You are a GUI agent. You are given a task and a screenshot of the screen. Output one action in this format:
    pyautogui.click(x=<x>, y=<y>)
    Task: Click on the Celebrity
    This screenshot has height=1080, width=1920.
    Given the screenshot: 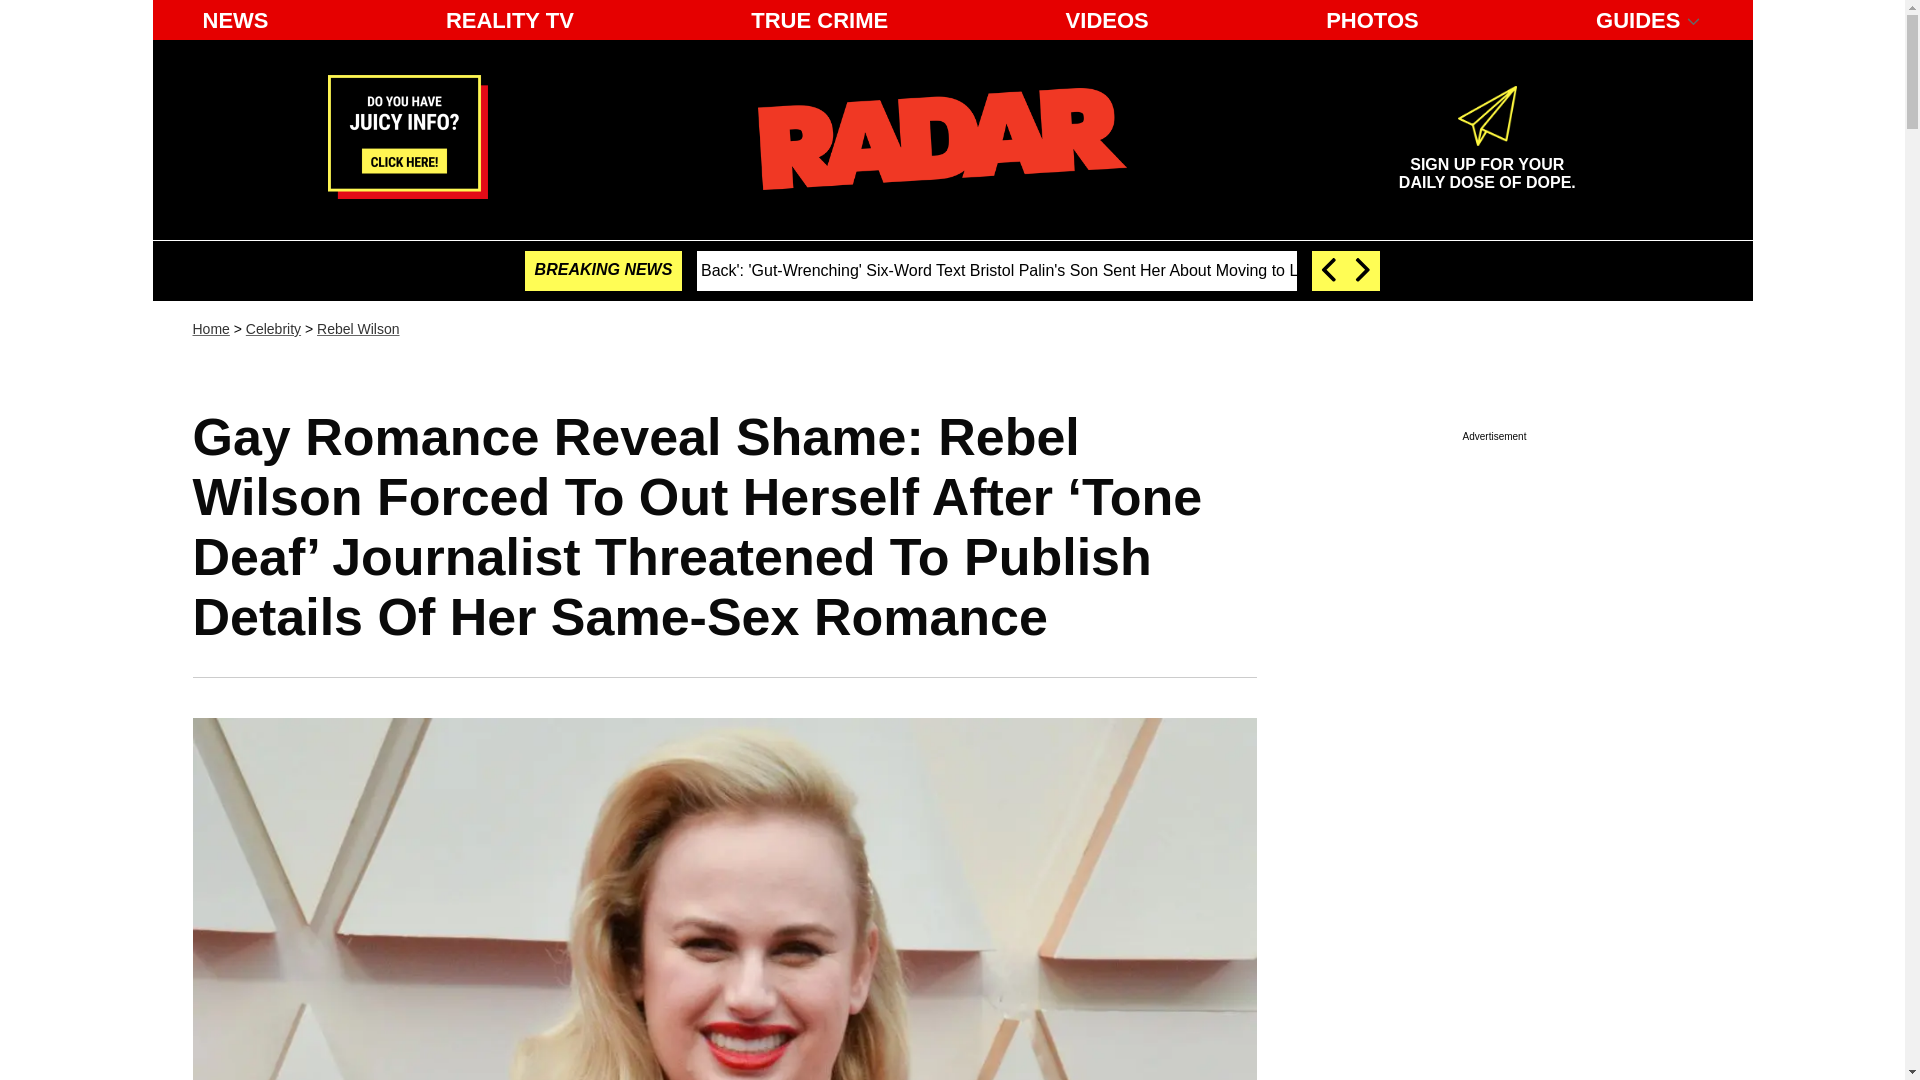 What is the action you would take?
    pyautogui.click(x=1108, y=20)
    